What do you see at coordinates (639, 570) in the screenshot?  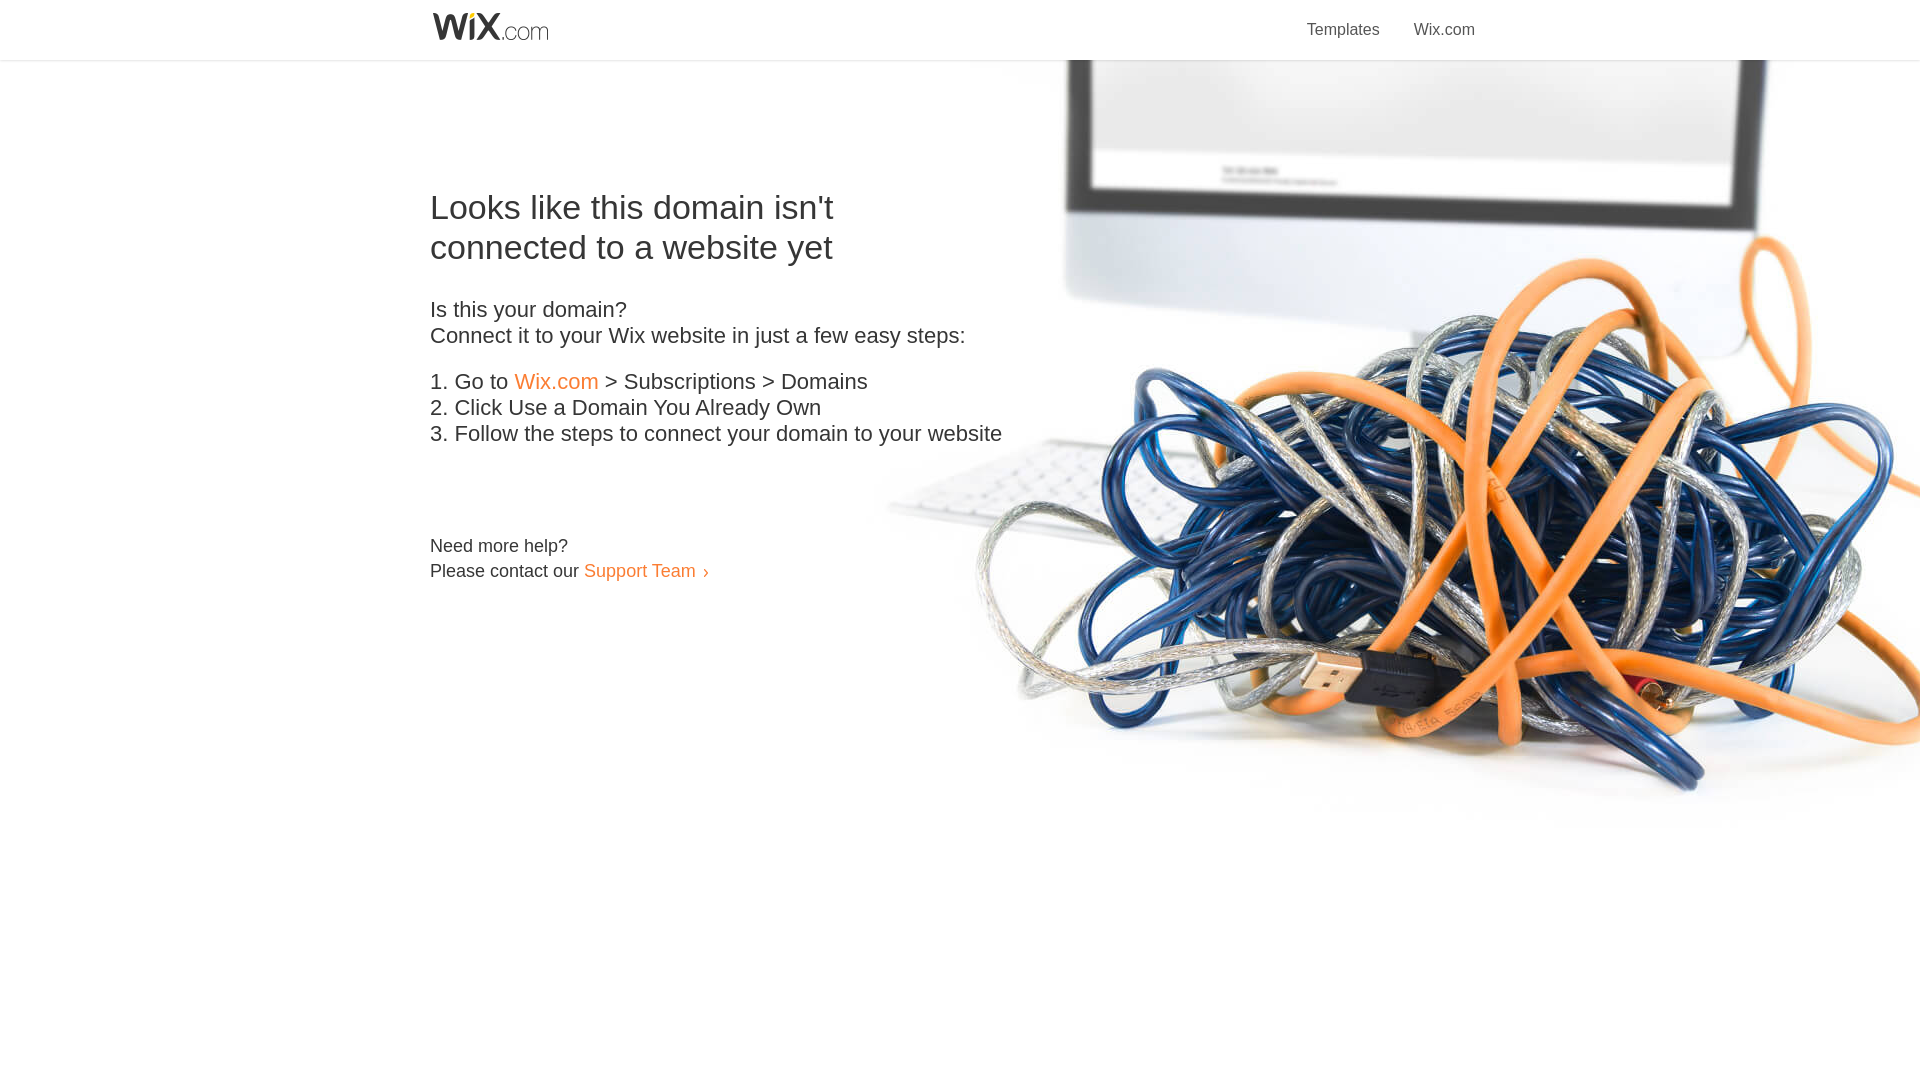 I see `Support Team` at bounding box center [639, 570].